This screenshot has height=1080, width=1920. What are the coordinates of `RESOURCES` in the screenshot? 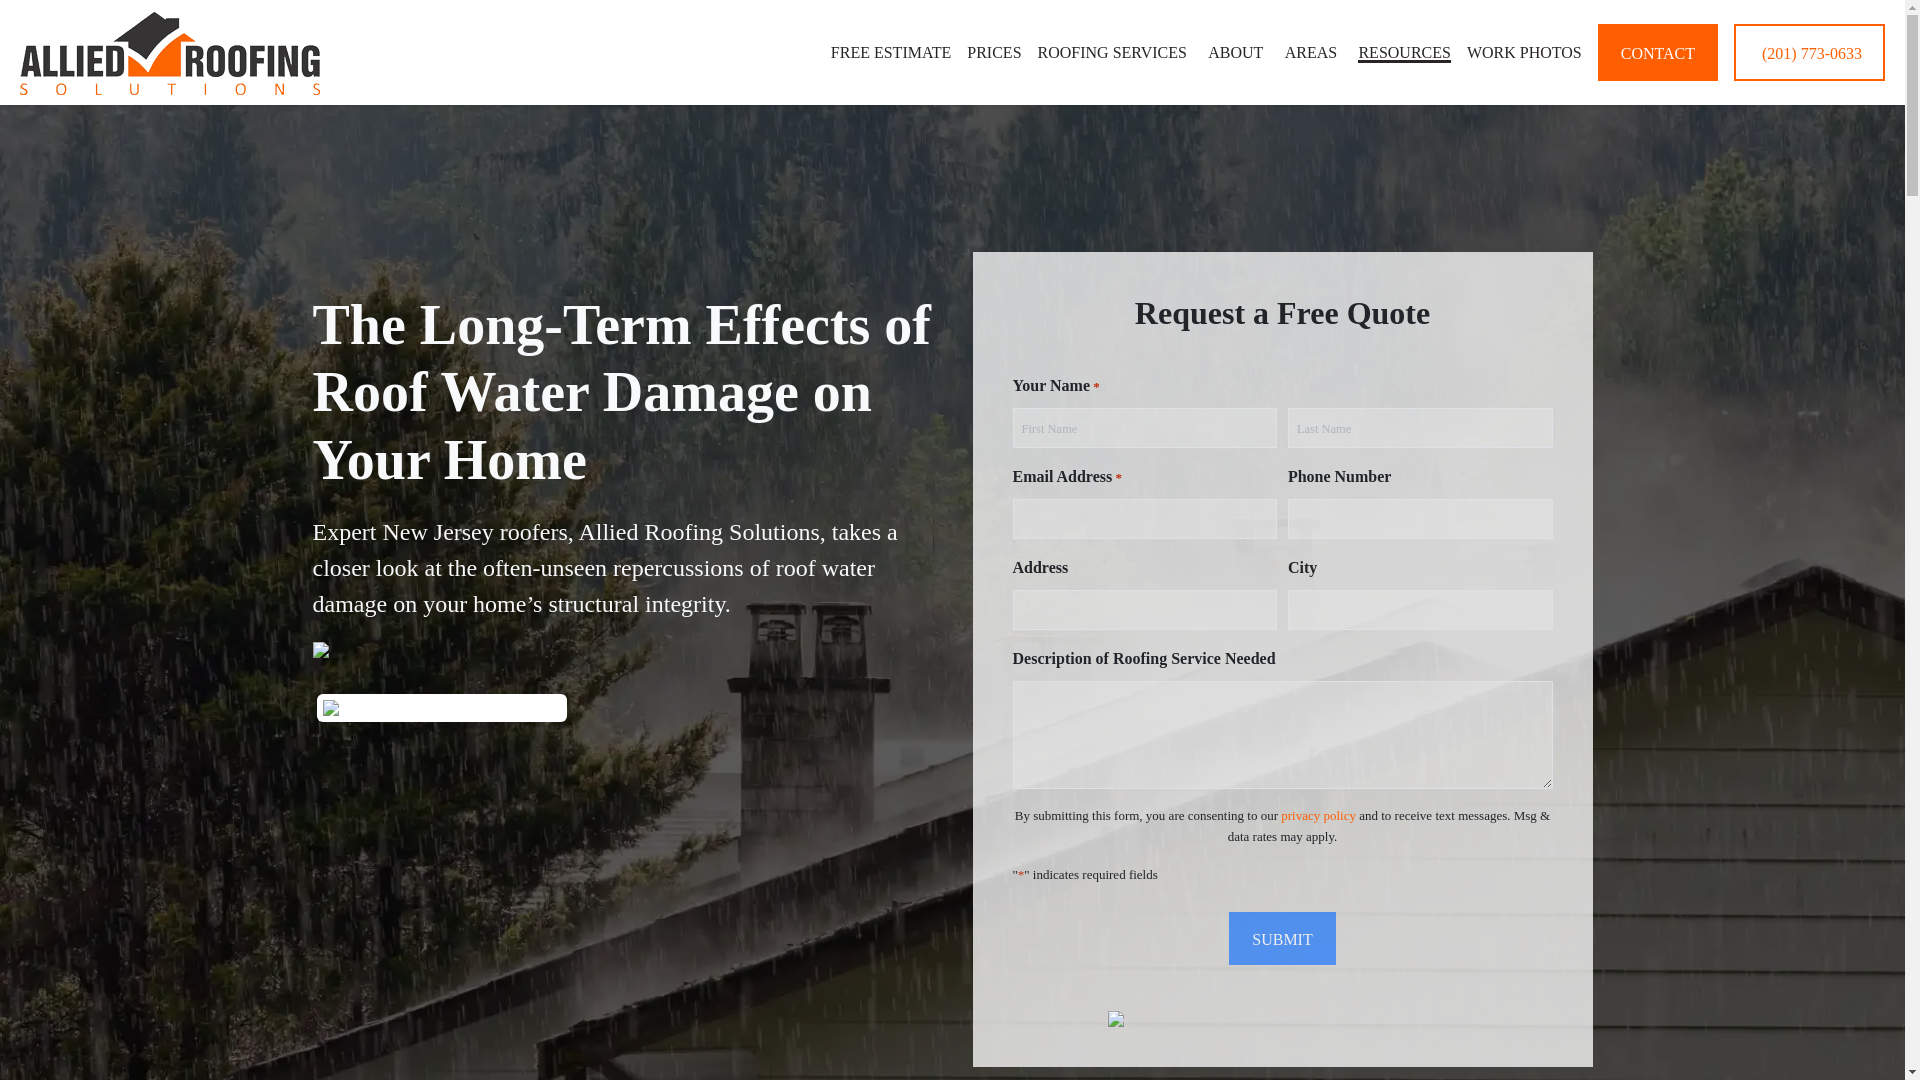 It's located at (1403, 52).